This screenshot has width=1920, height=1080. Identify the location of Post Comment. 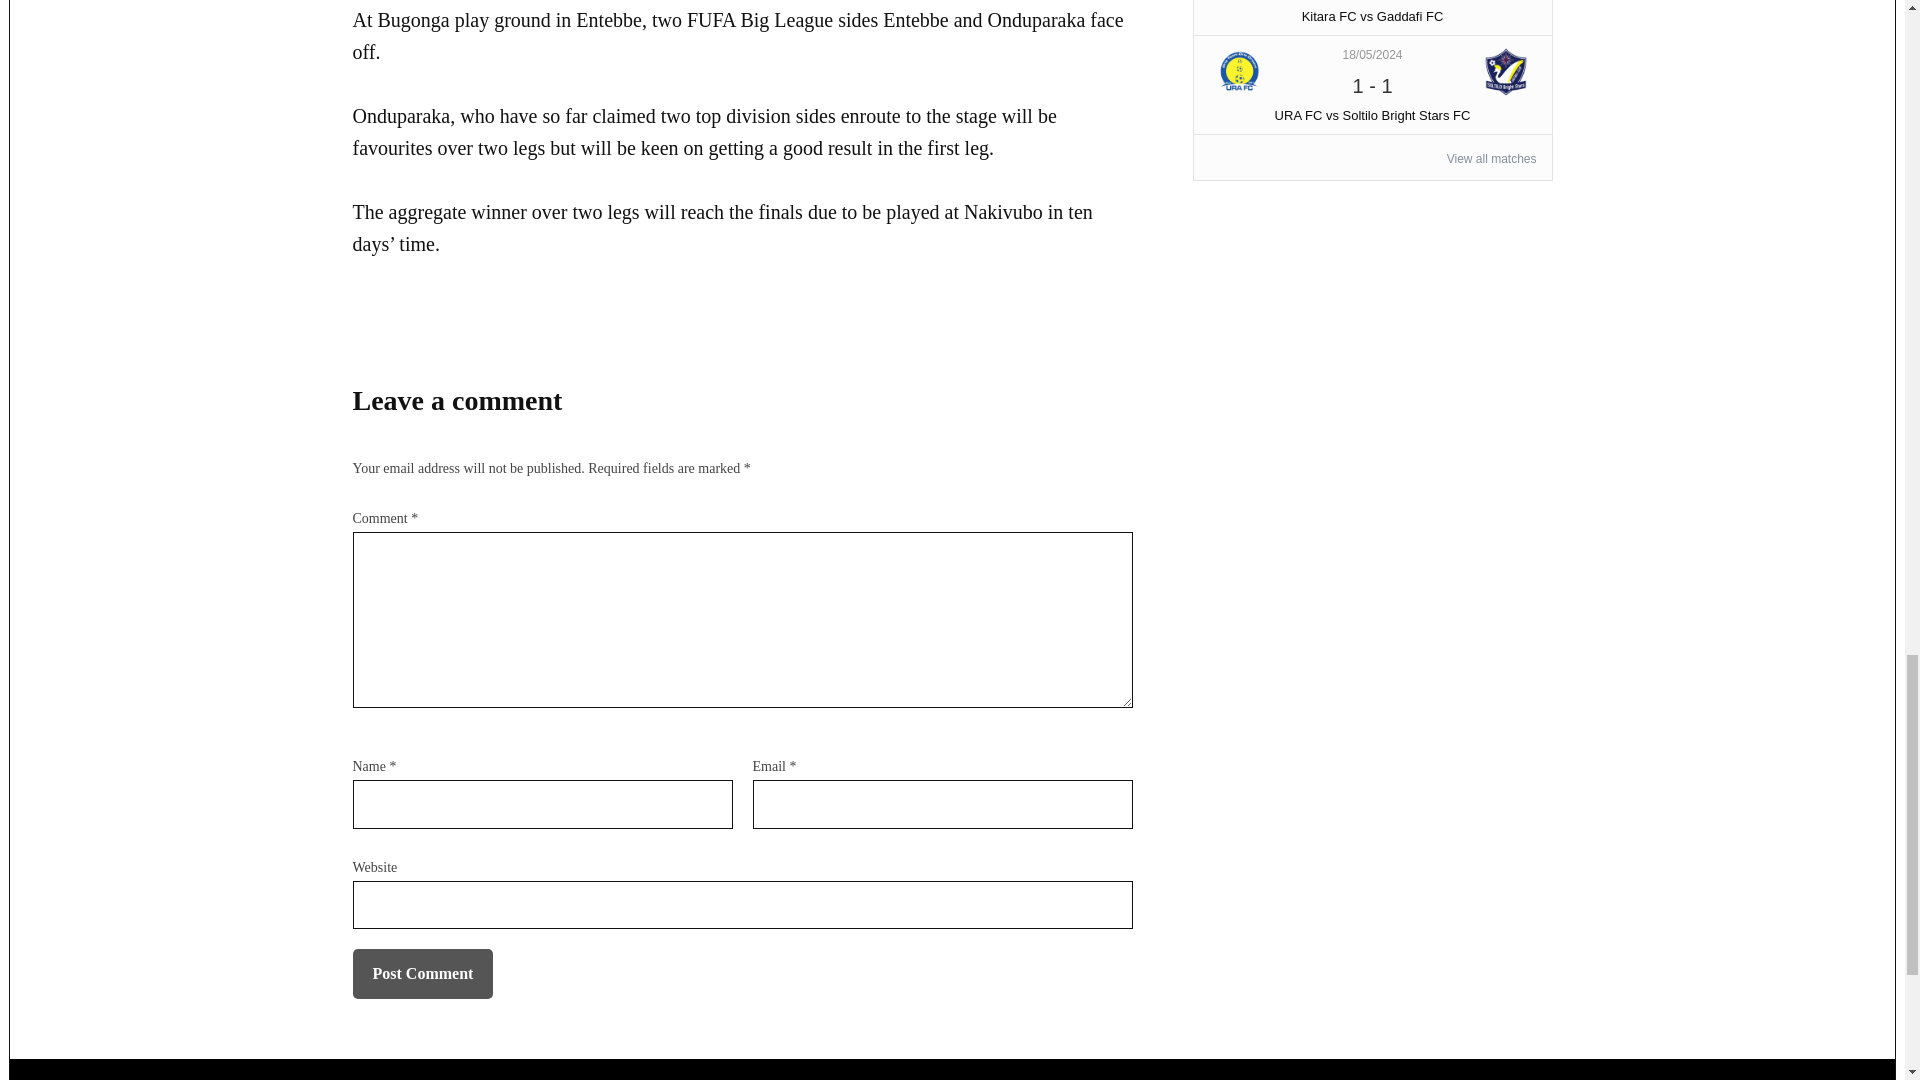
(422, 974).